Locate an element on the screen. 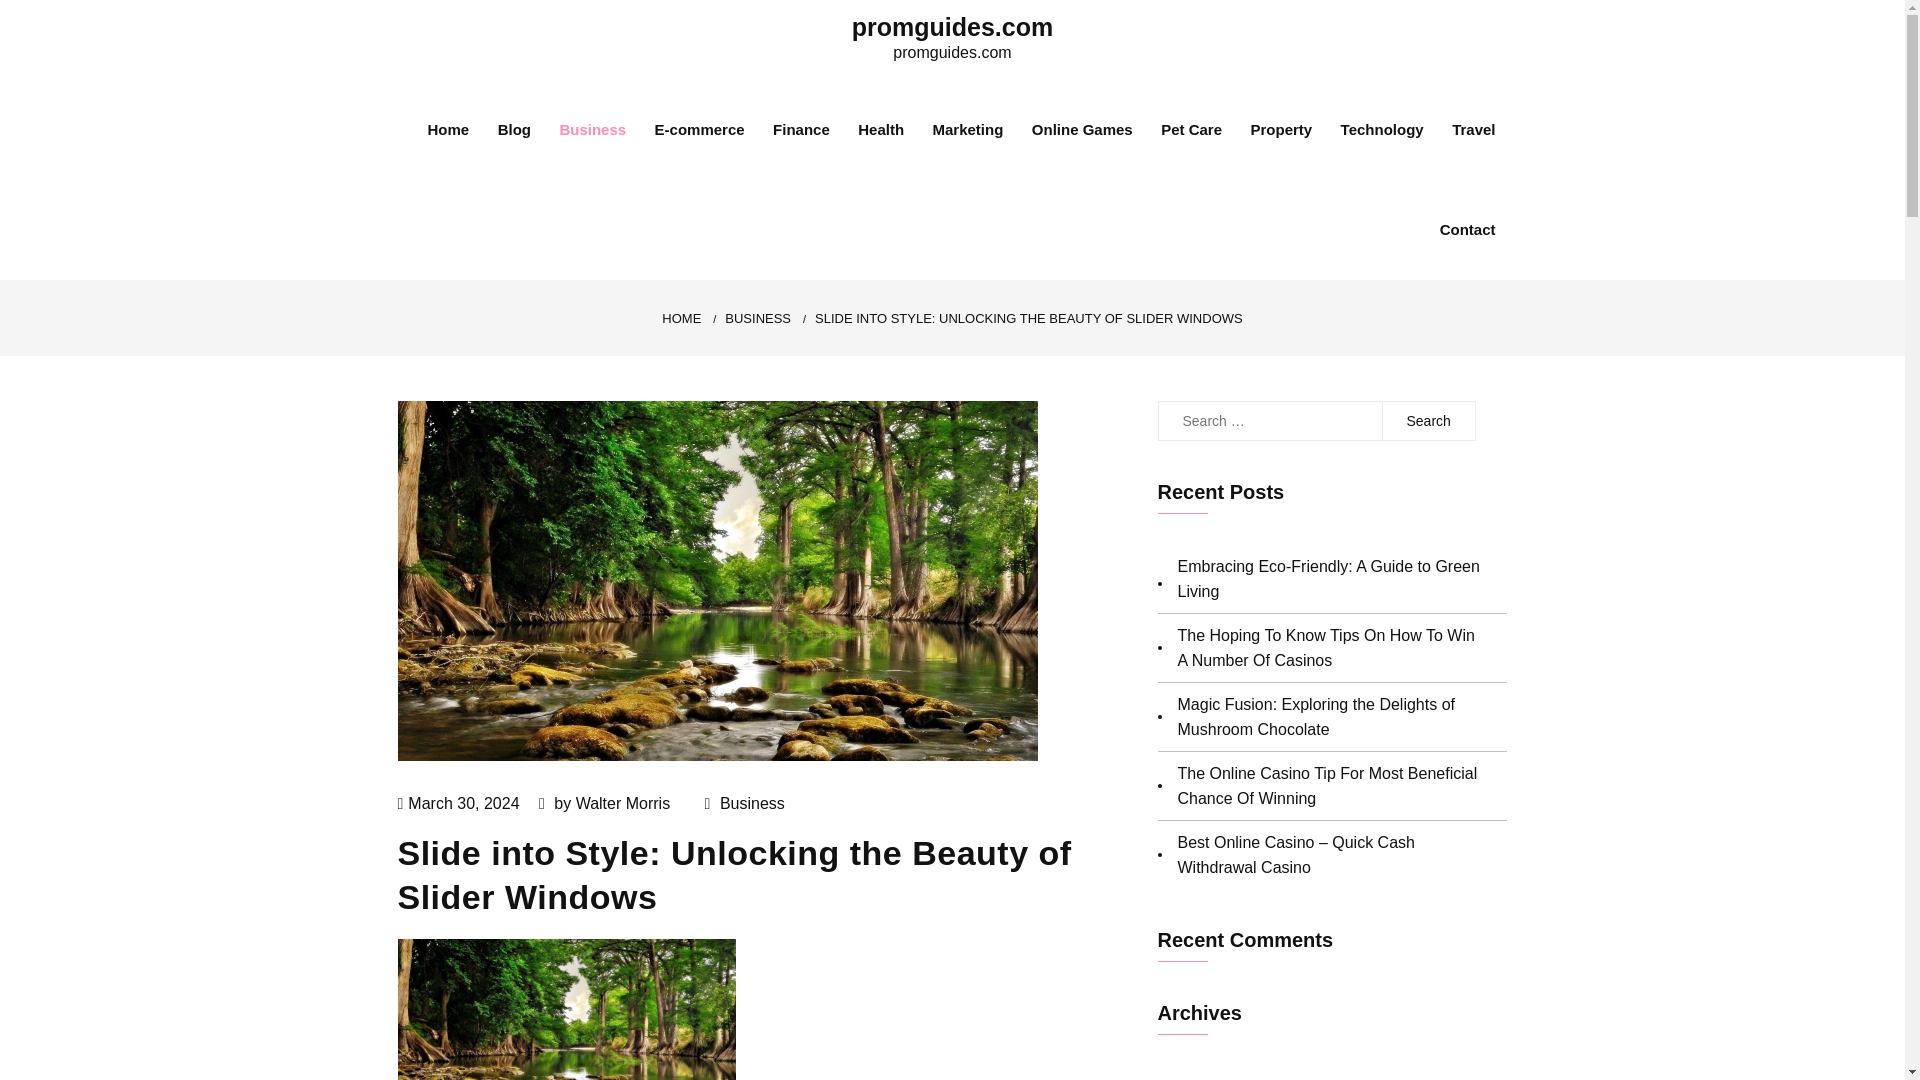 Image resolution: width=1920 pixels, height=1080 pixels. Contact is located at coordinates (1468, 230).